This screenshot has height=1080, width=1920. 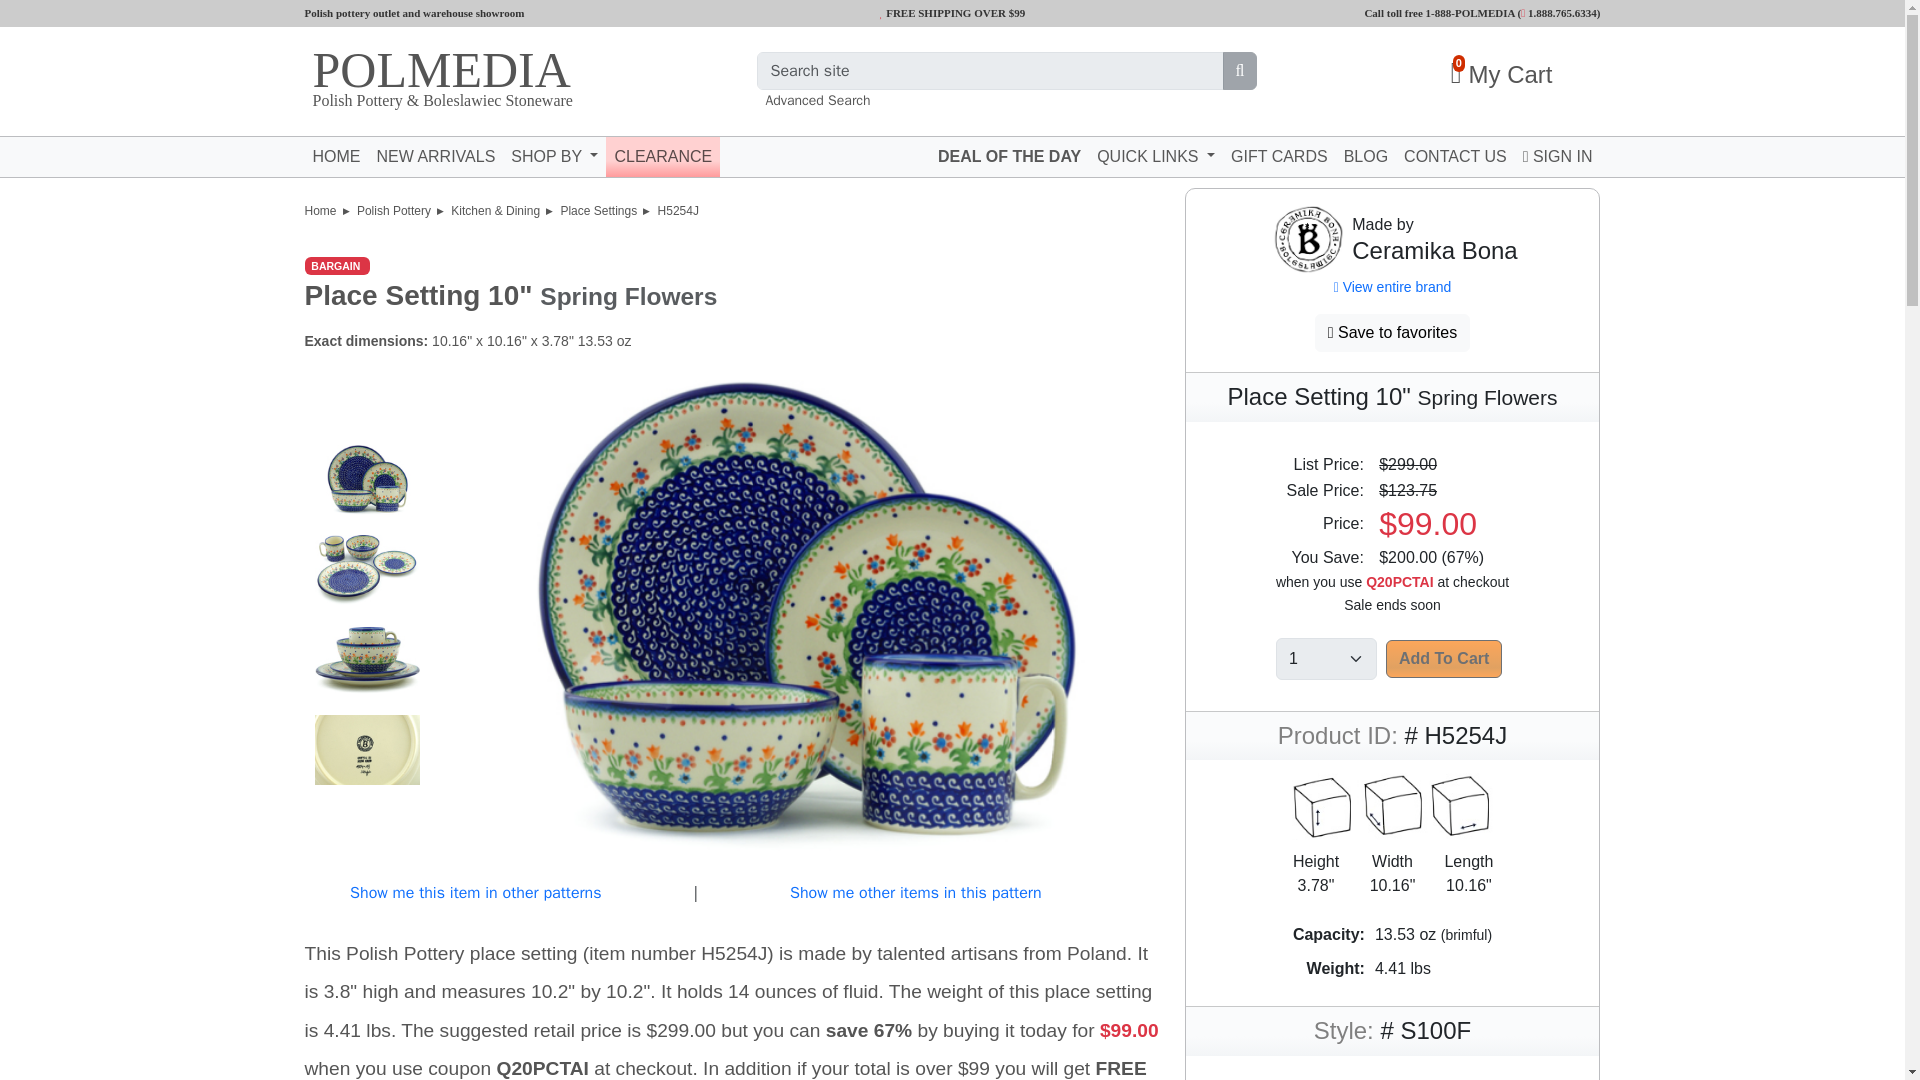 I want to click on DEAL OF THE DAY, so click(x=512, y=77).